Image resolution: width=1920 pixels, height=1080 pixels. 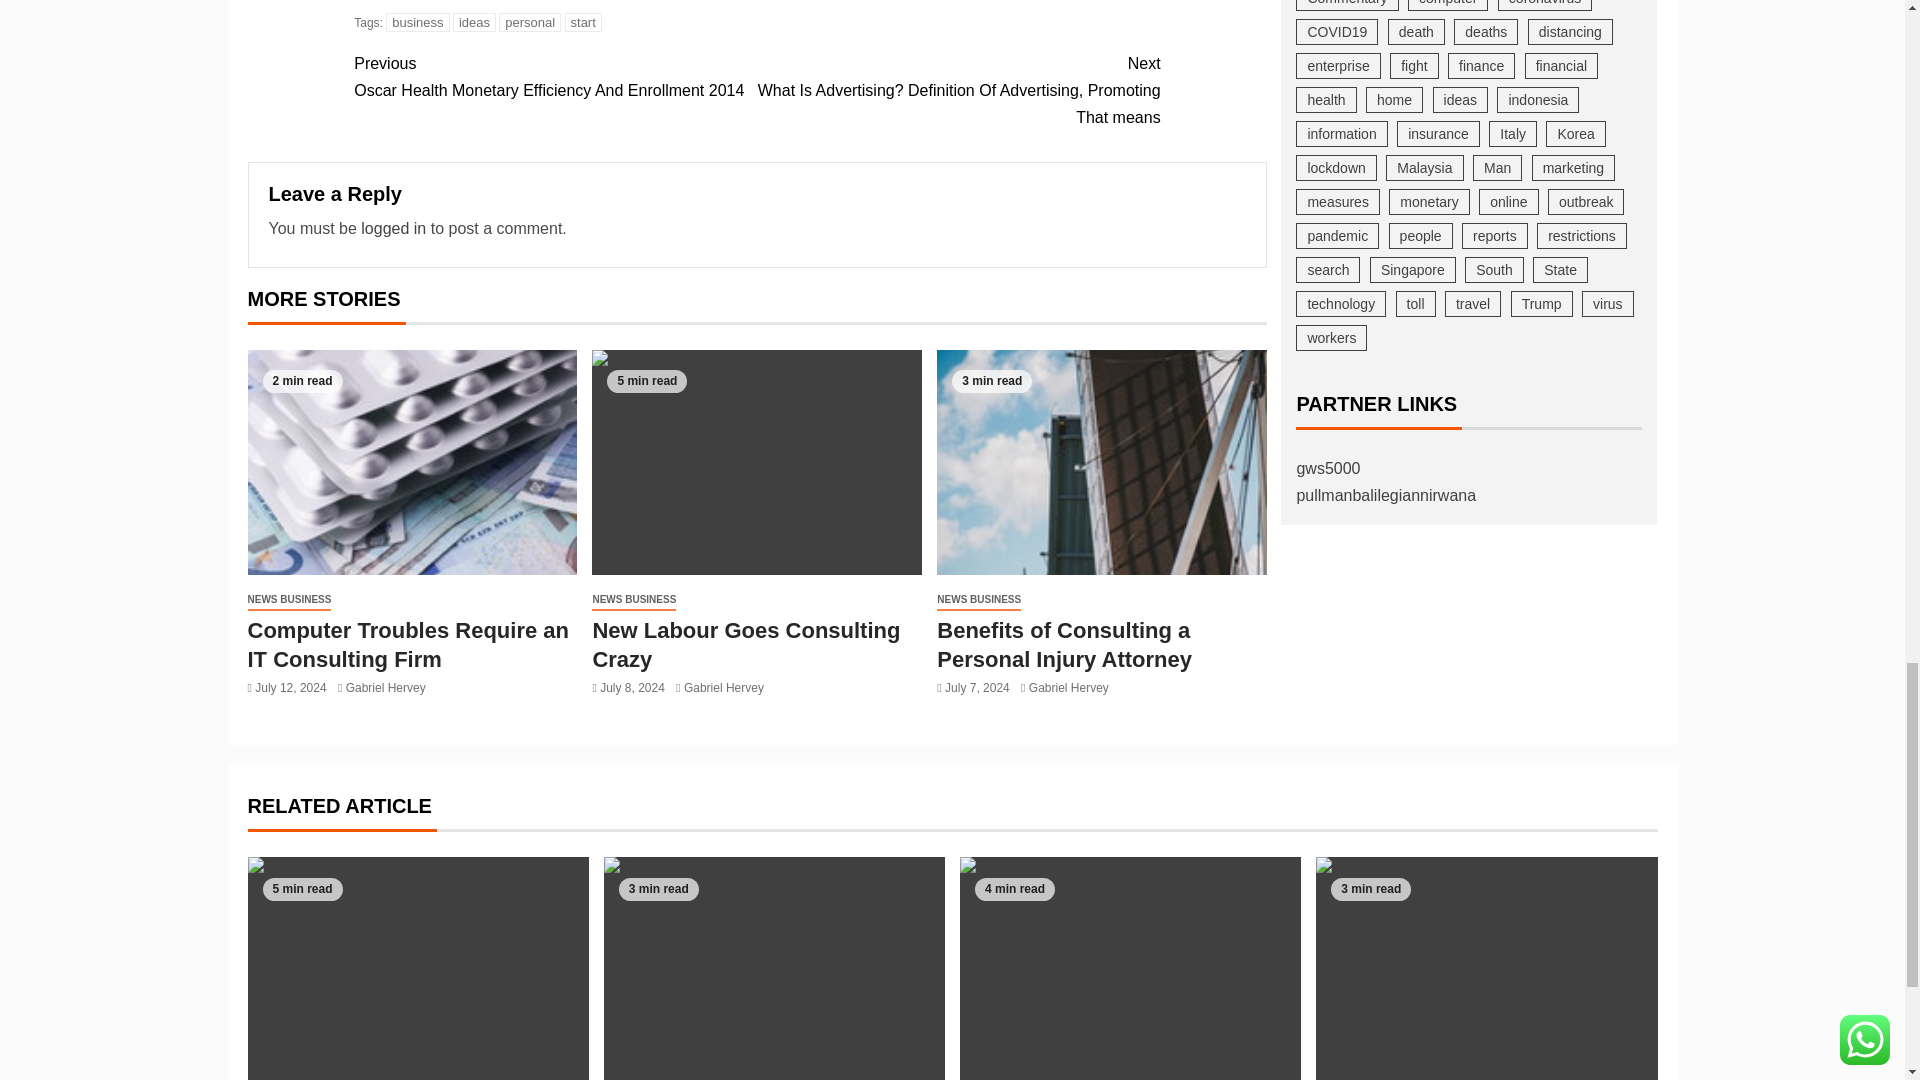 What do you see at coordinates (583, 22) in the screenshot?
I see `start` at bounding box center [583, 22].